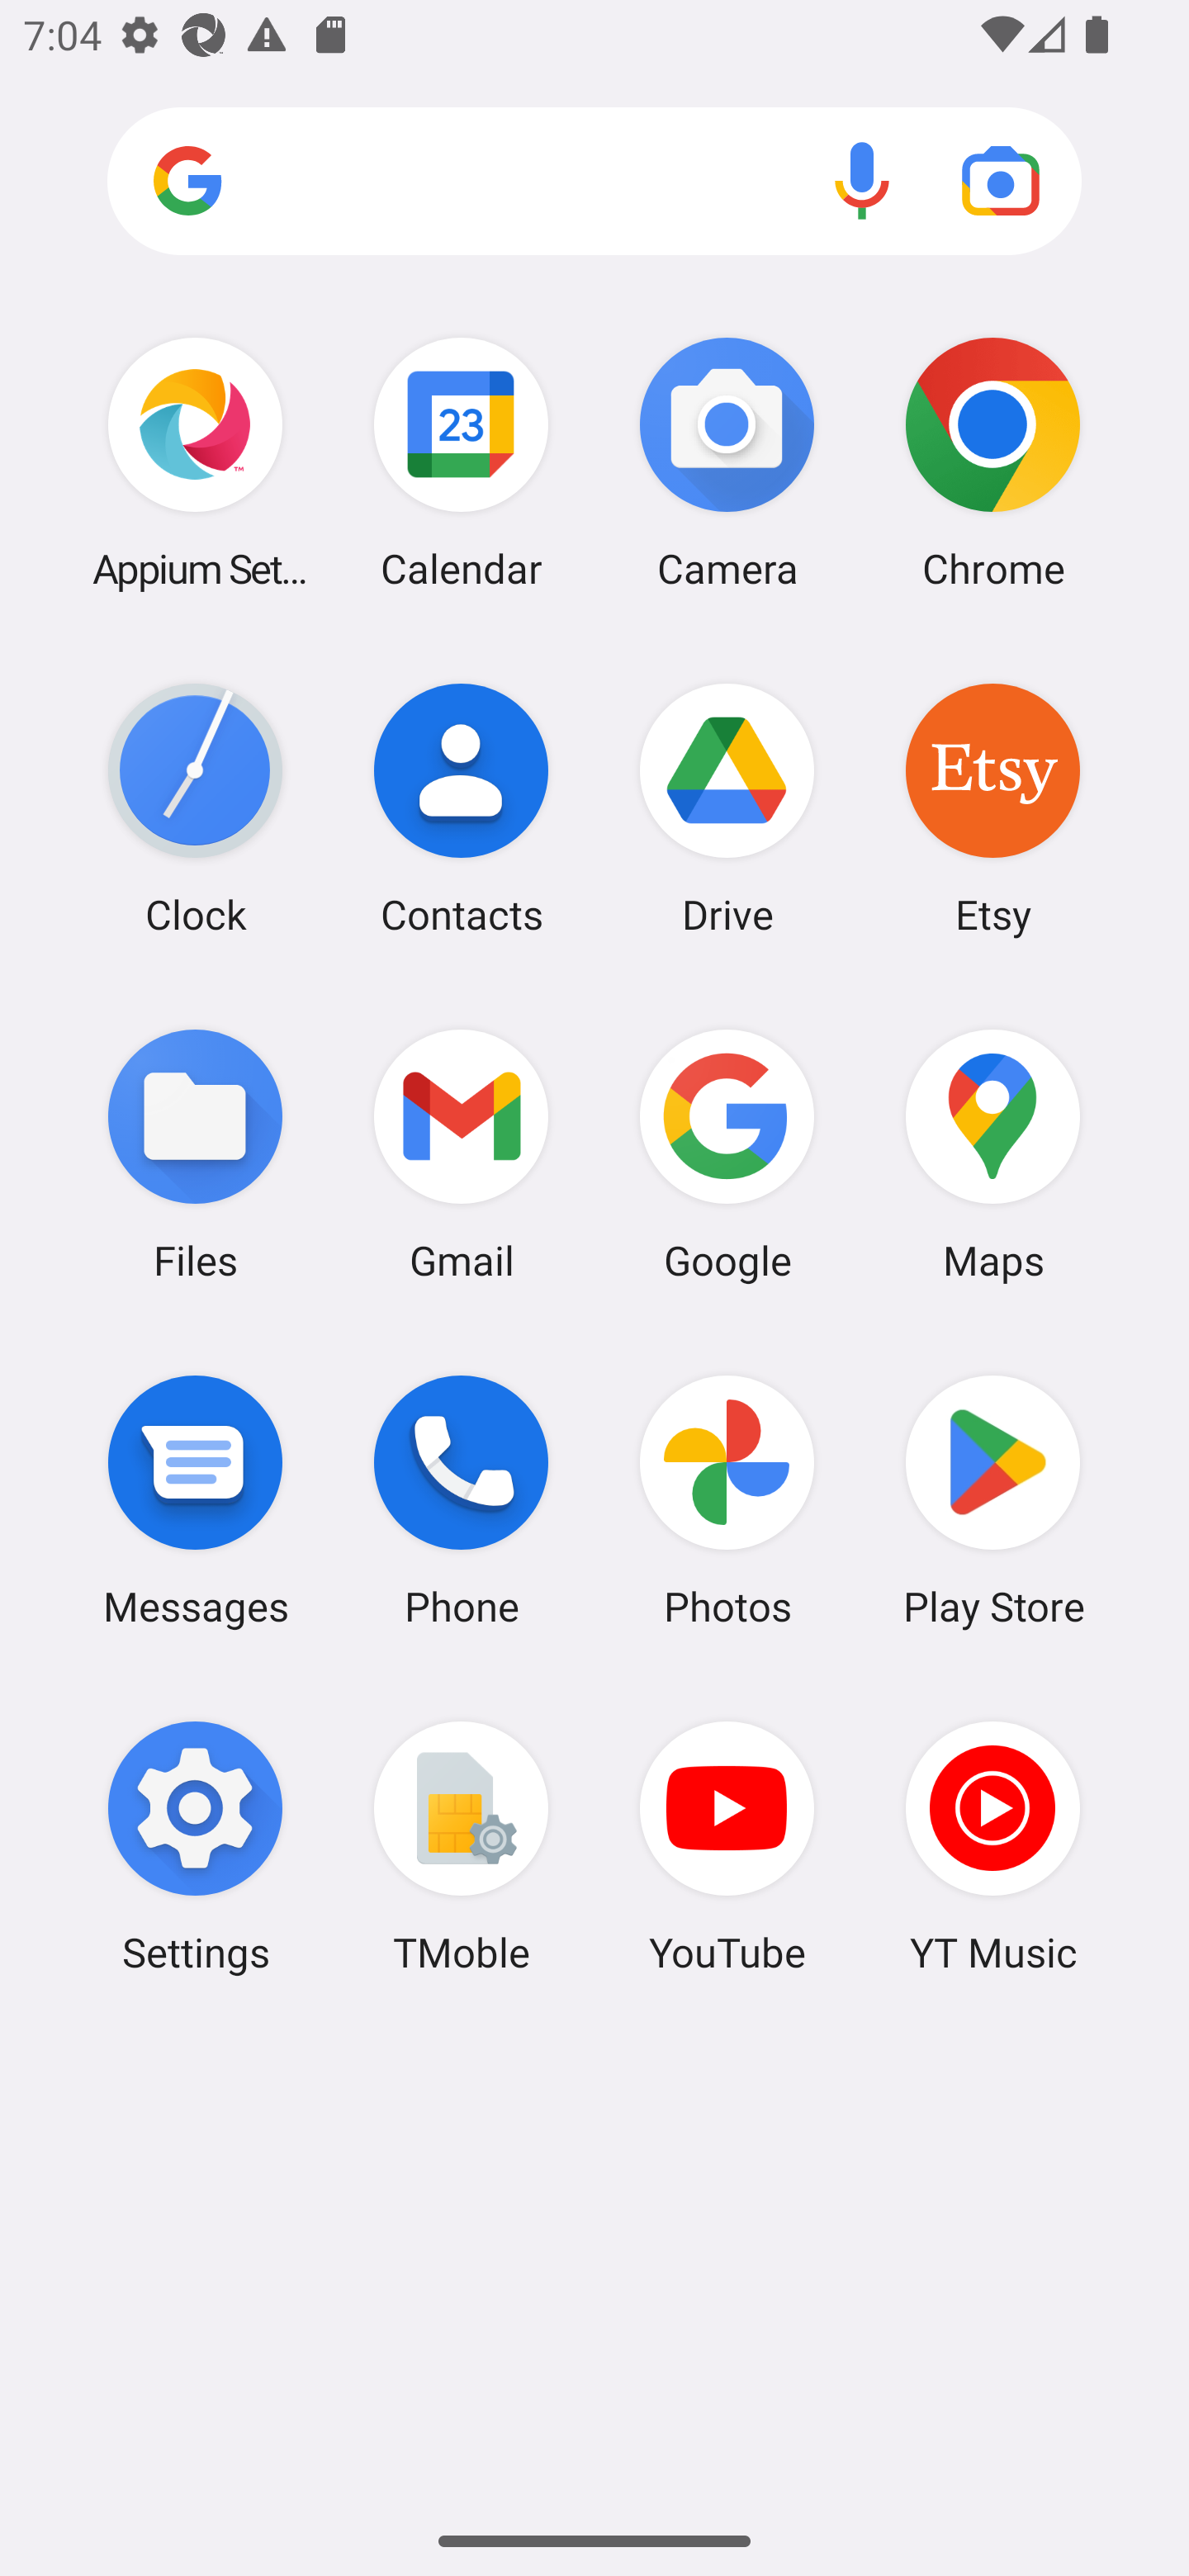  Describe the element at coordinates (461, 1153) in the screenshot. I see `Gmail` at that location.